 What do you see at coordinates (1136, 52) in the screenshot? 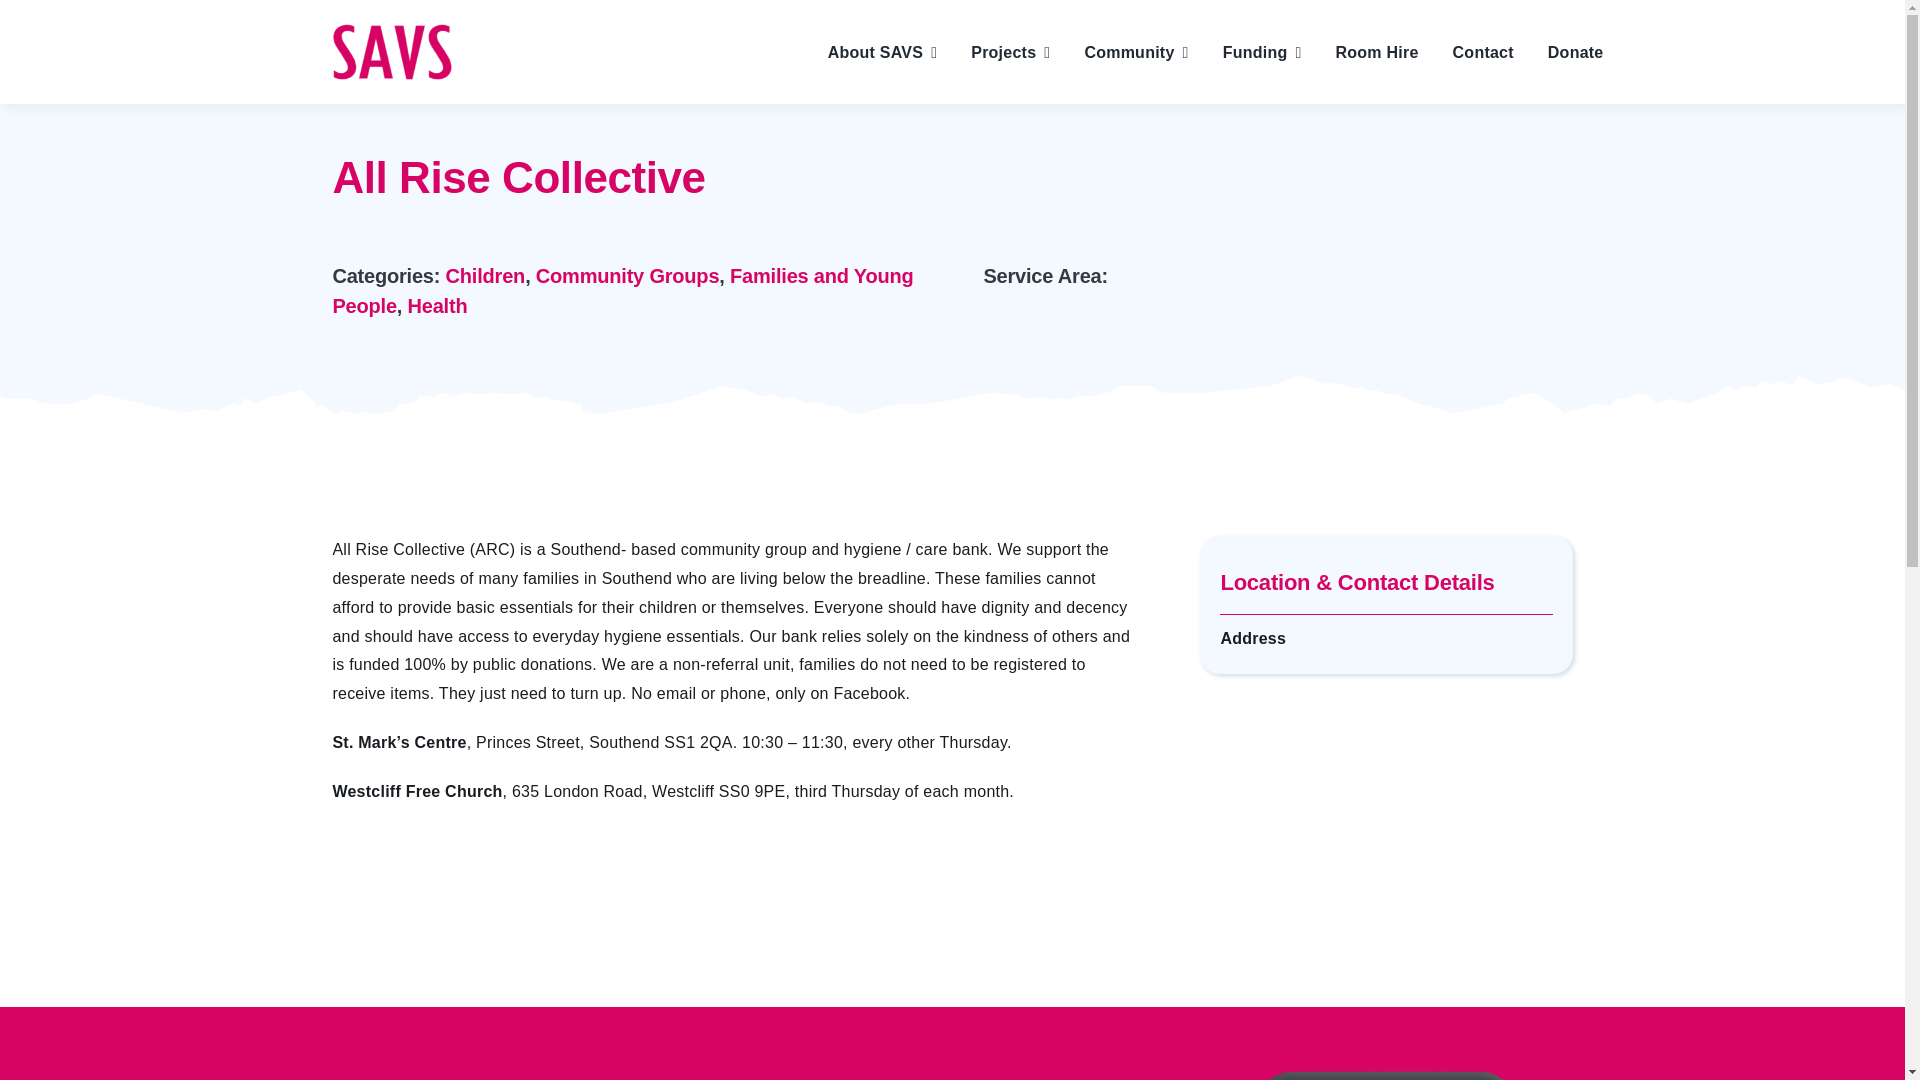
I see `Community` at bounding box center [1136, 52].